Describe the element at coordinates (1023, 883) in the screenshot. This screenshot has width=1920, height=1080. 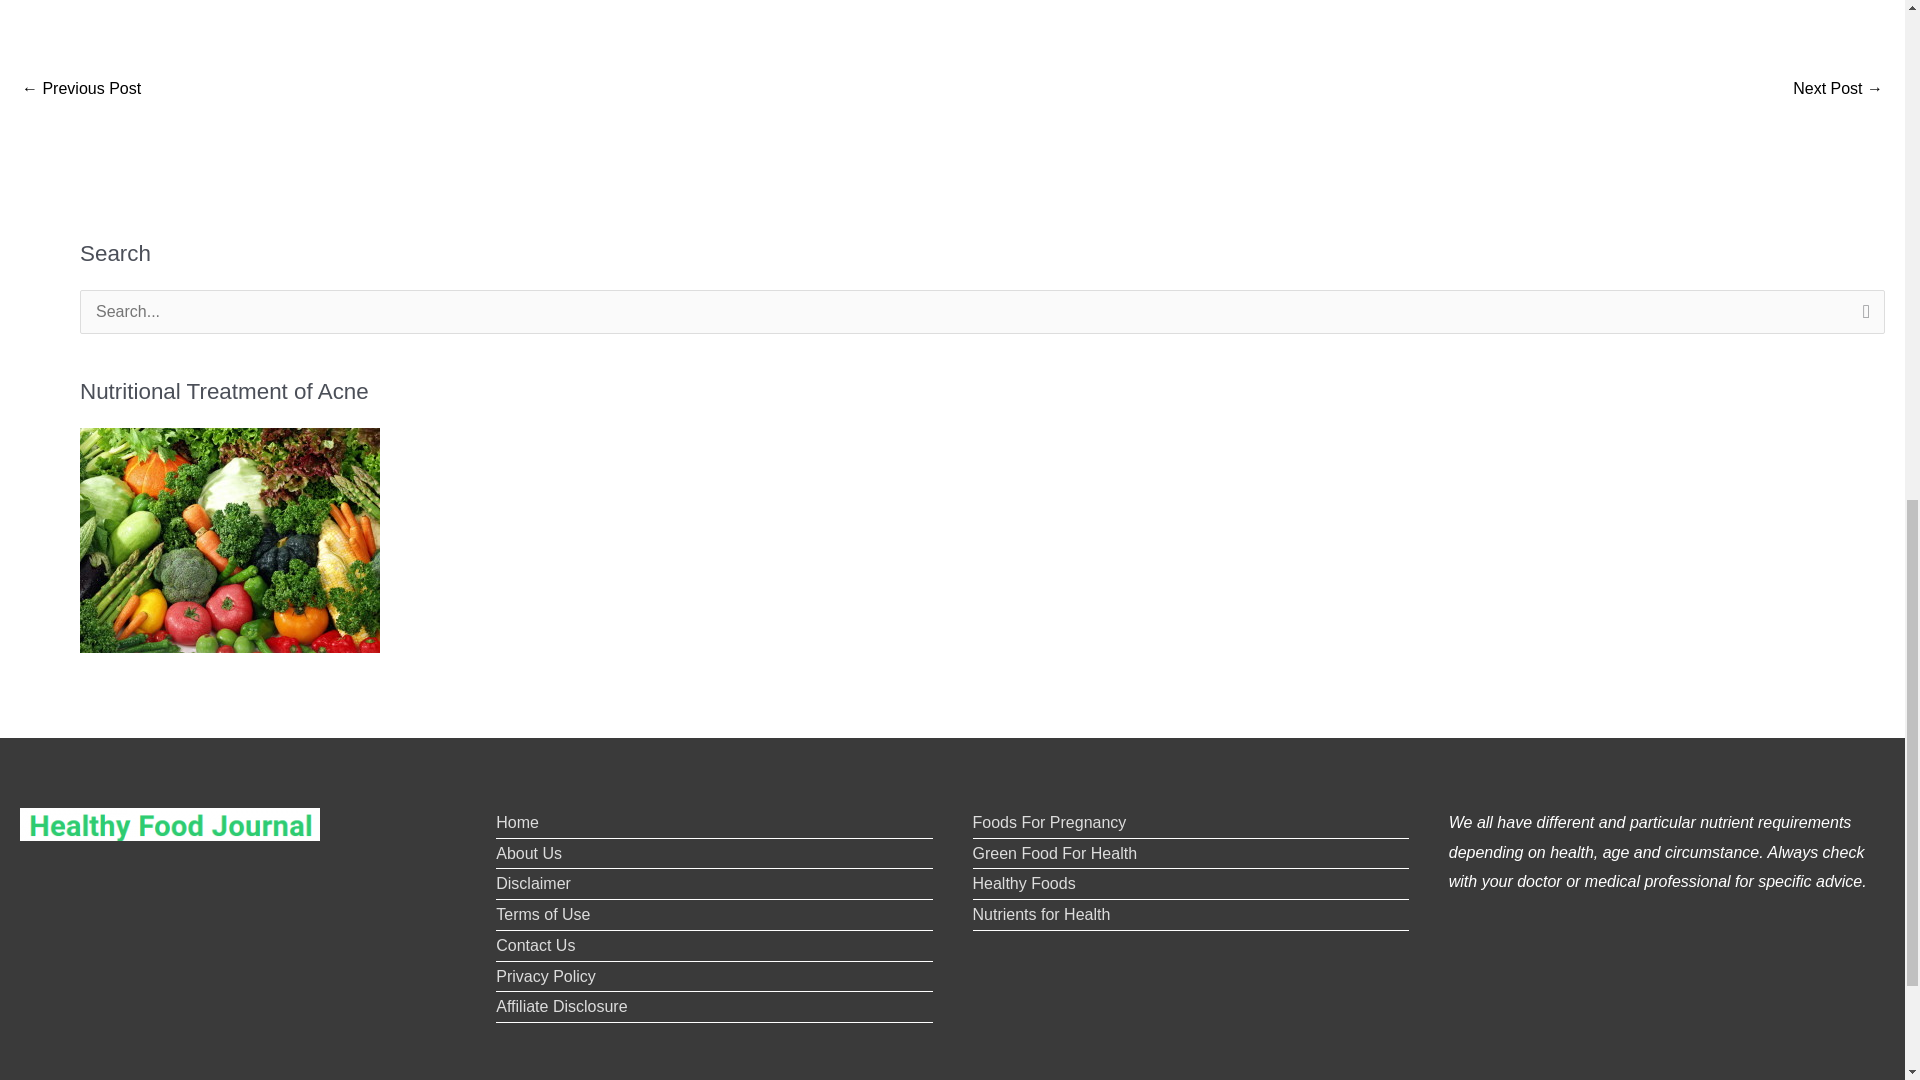
I see `Healthy Foods` at that location.